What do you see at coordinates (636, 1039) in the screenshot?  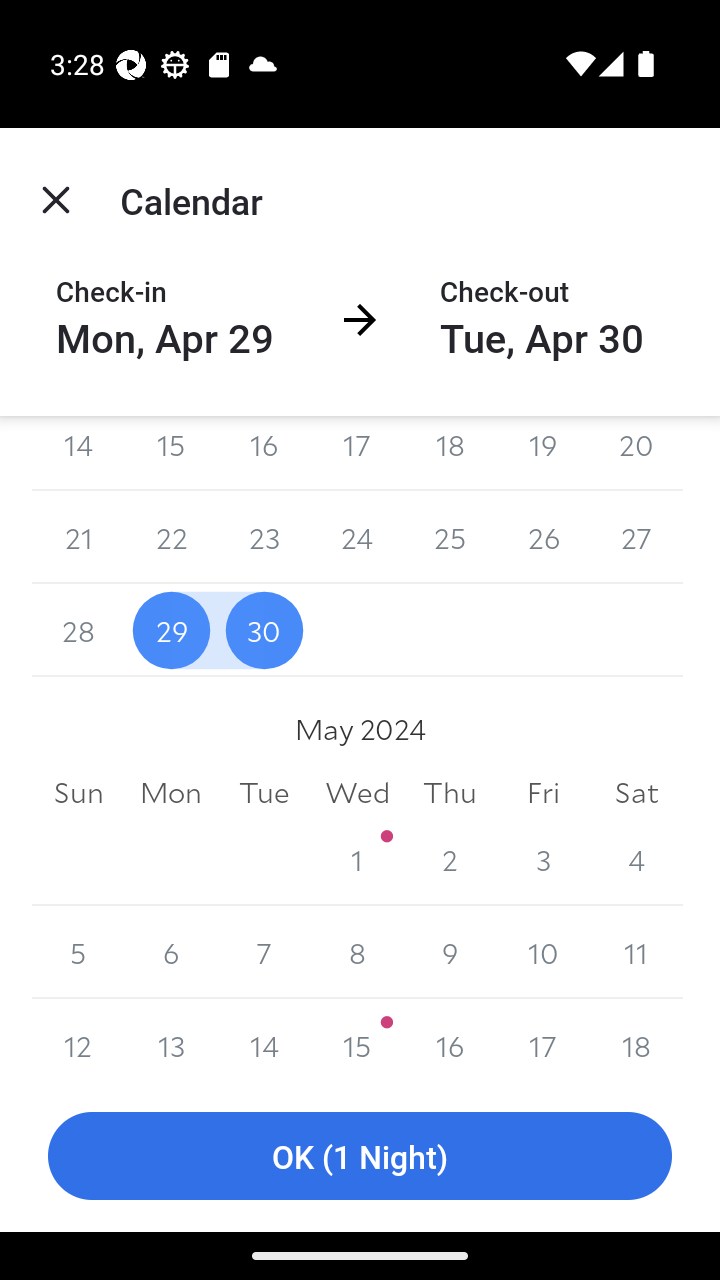 I see `18 18 May 2024` at bounding box center [636, 1039].